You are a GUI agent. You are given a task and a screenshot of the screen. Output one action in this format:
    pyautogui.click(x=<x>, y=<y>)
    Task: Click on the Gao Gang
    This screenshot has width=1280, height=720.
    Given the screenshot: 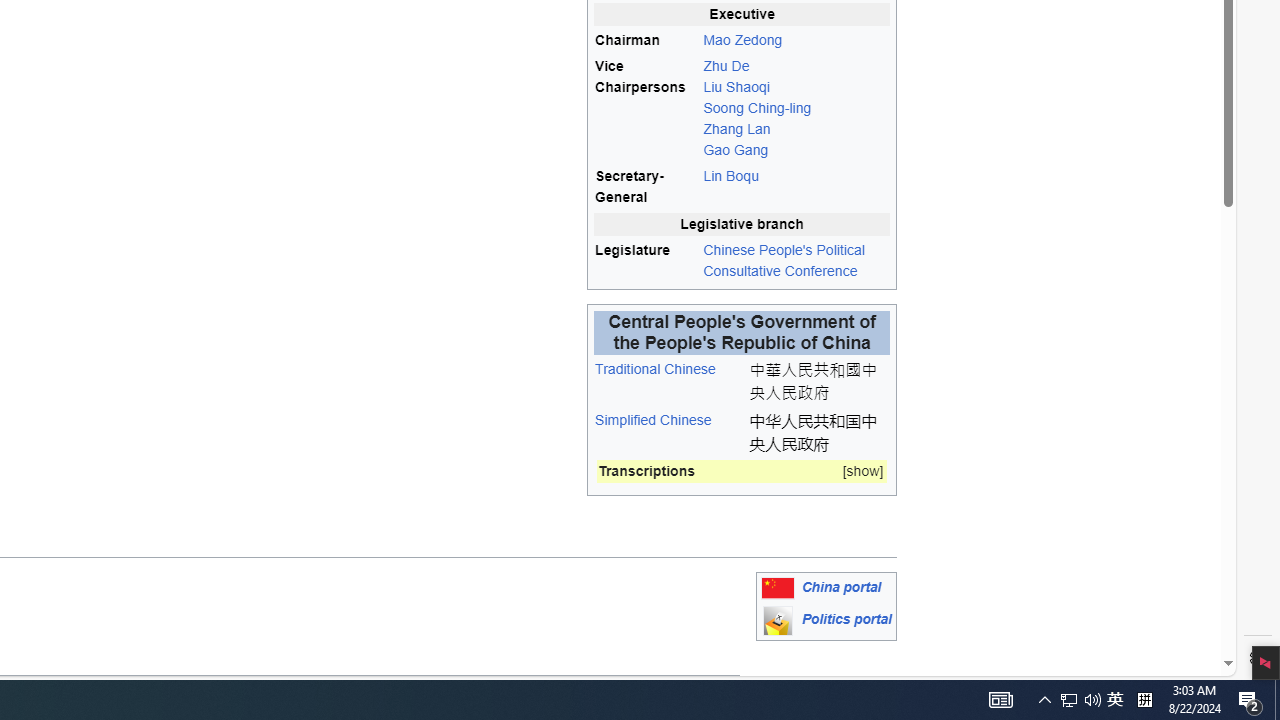 What is the action you would take?
    pyautogui.click(x=736, y=150)
    